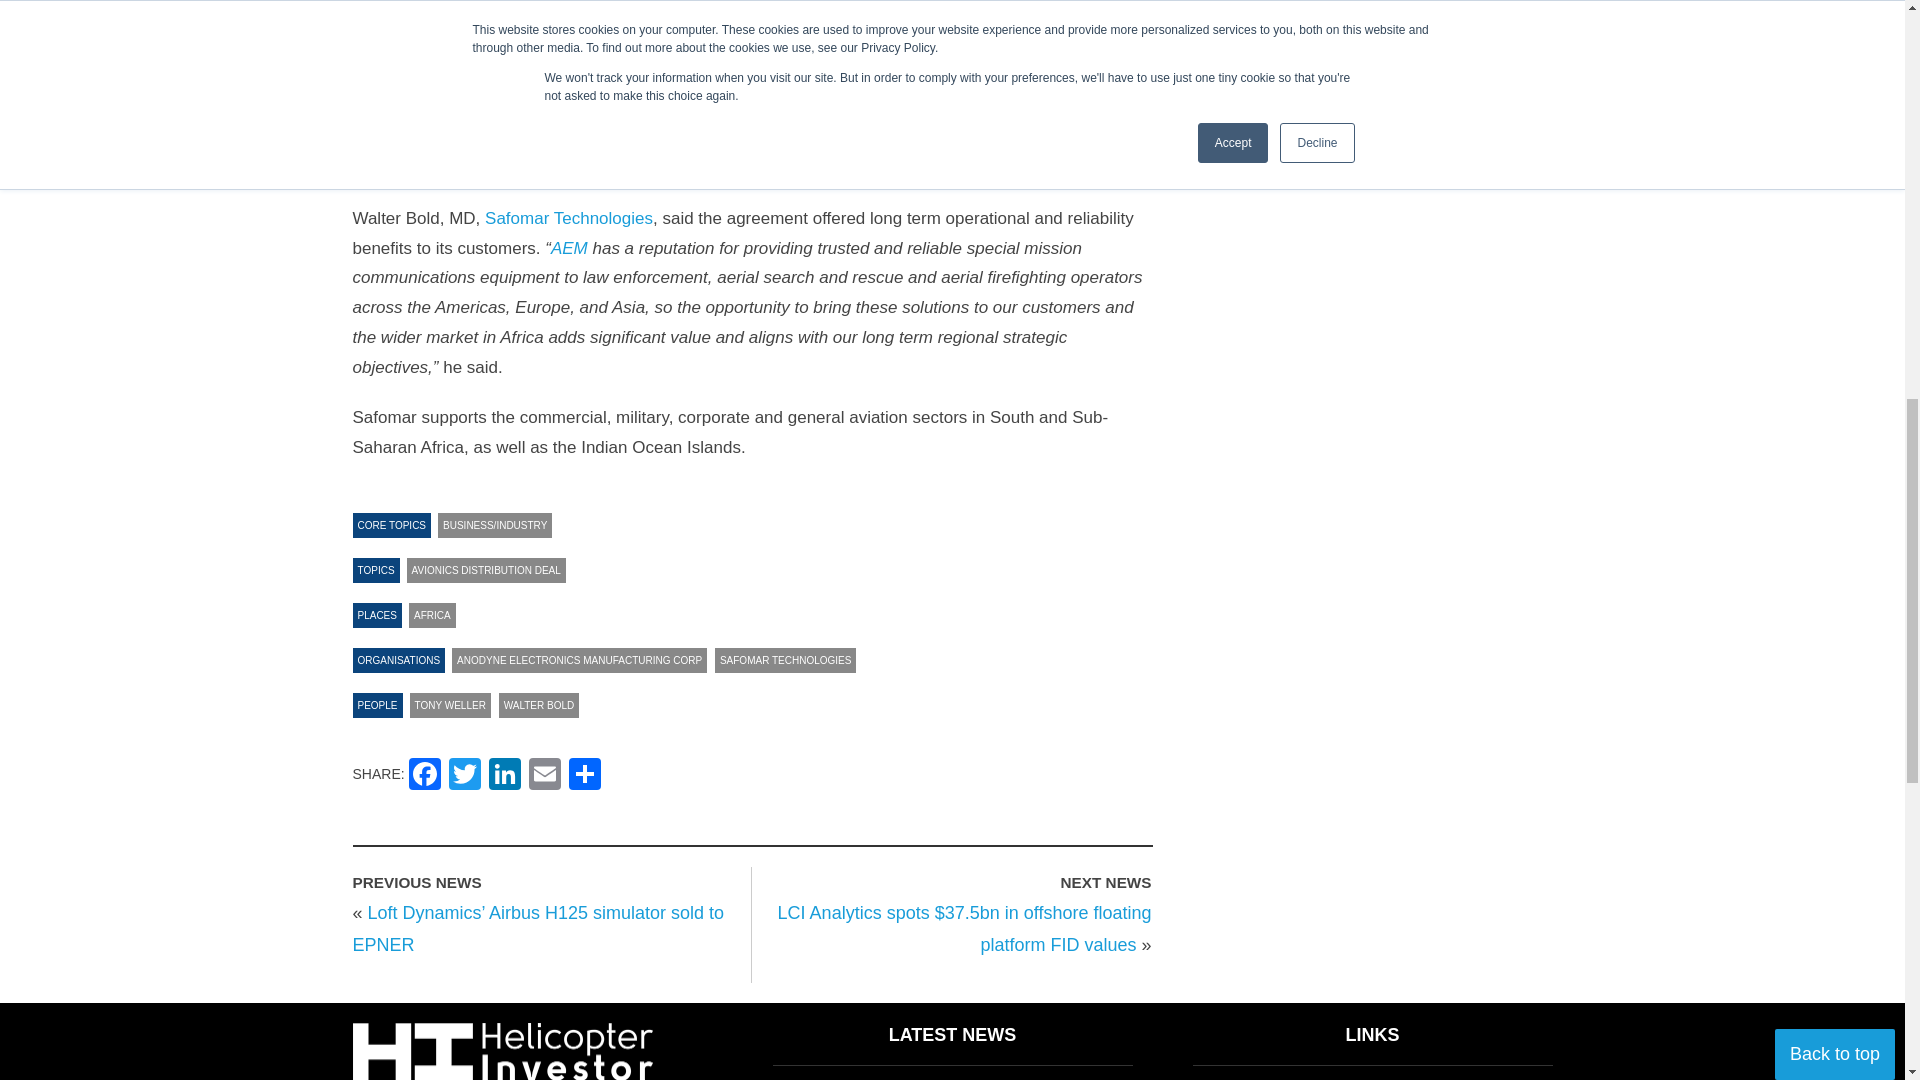 The width and height of the screenshot is (1920, 1080). What do you see at coordinates (504, 776) in the screenshot?
I see `LinkedIn` at bounding box center [504, 776].